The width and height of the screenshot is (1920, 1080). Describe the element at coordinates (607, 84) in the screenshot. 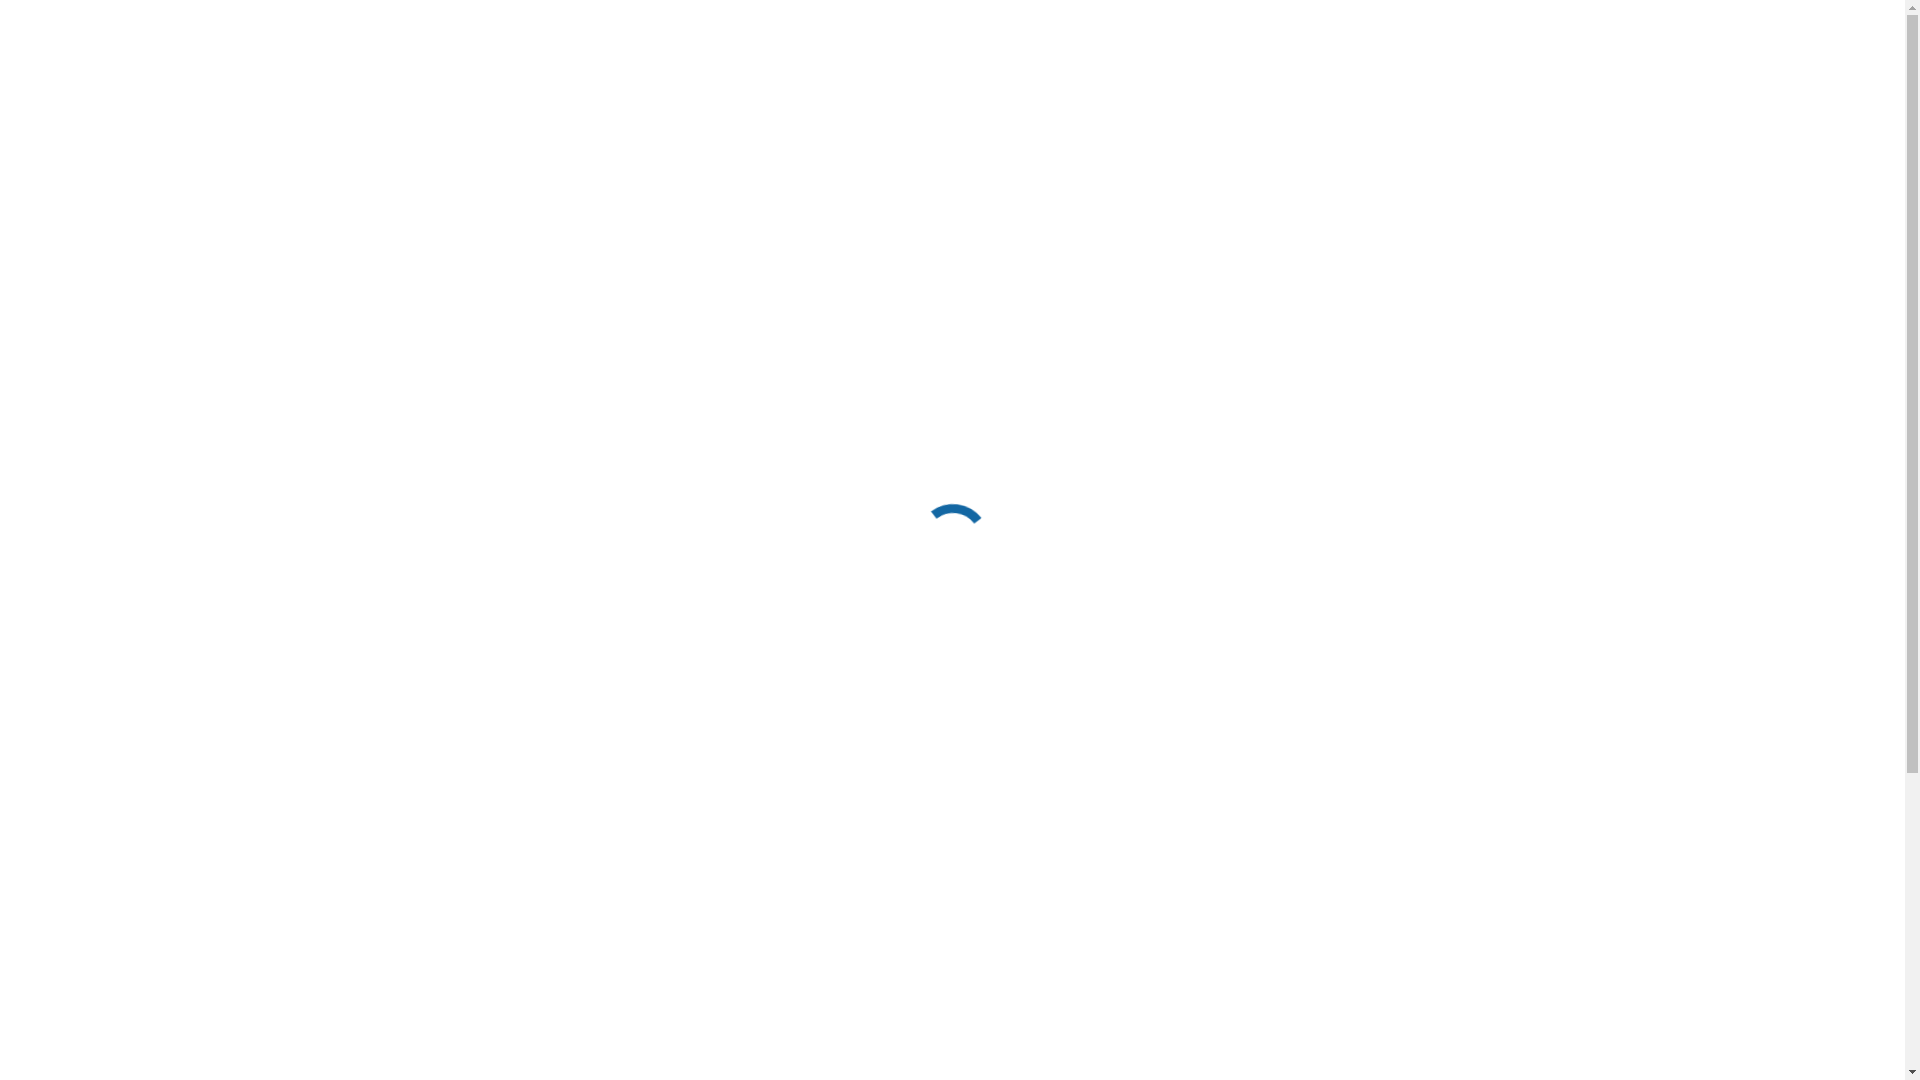

I see `Home` at that location.